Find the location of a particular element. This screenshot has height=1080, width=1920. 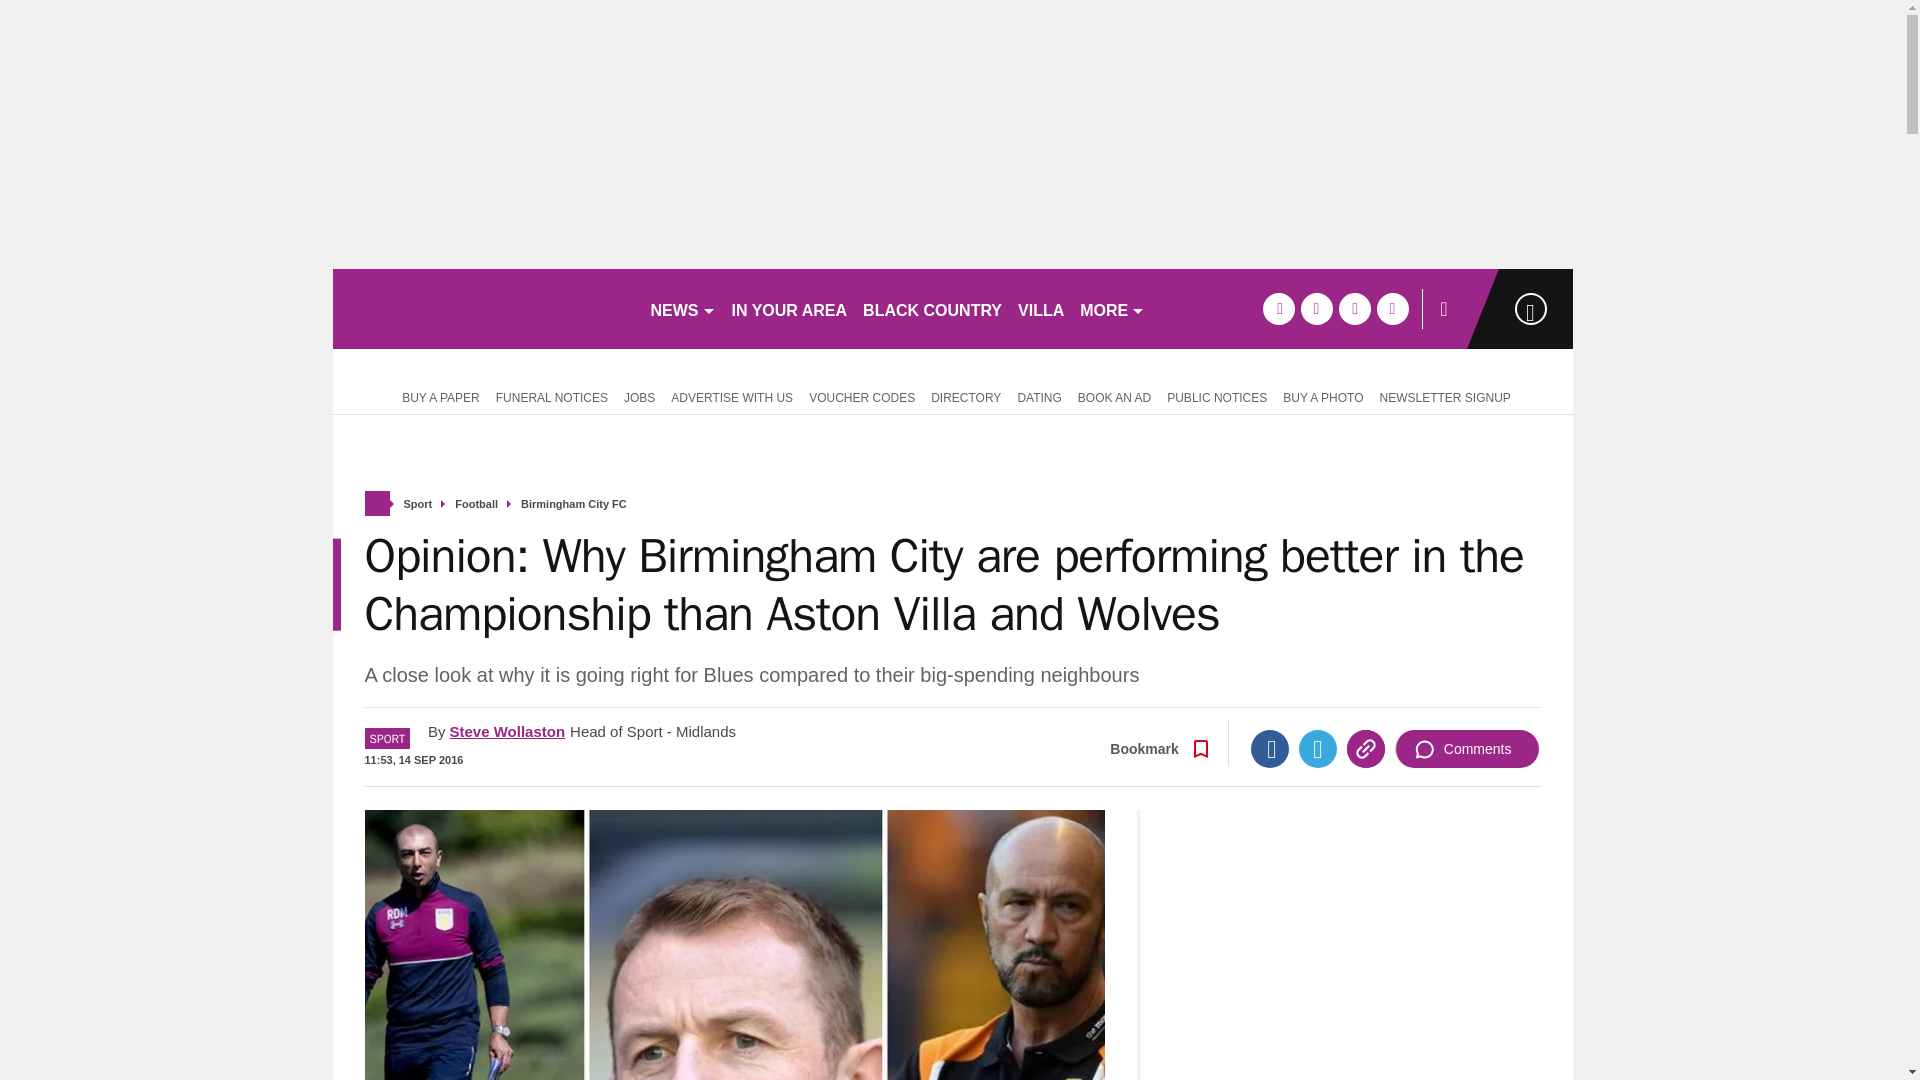

instagram is located at coordinates (1392, 308).